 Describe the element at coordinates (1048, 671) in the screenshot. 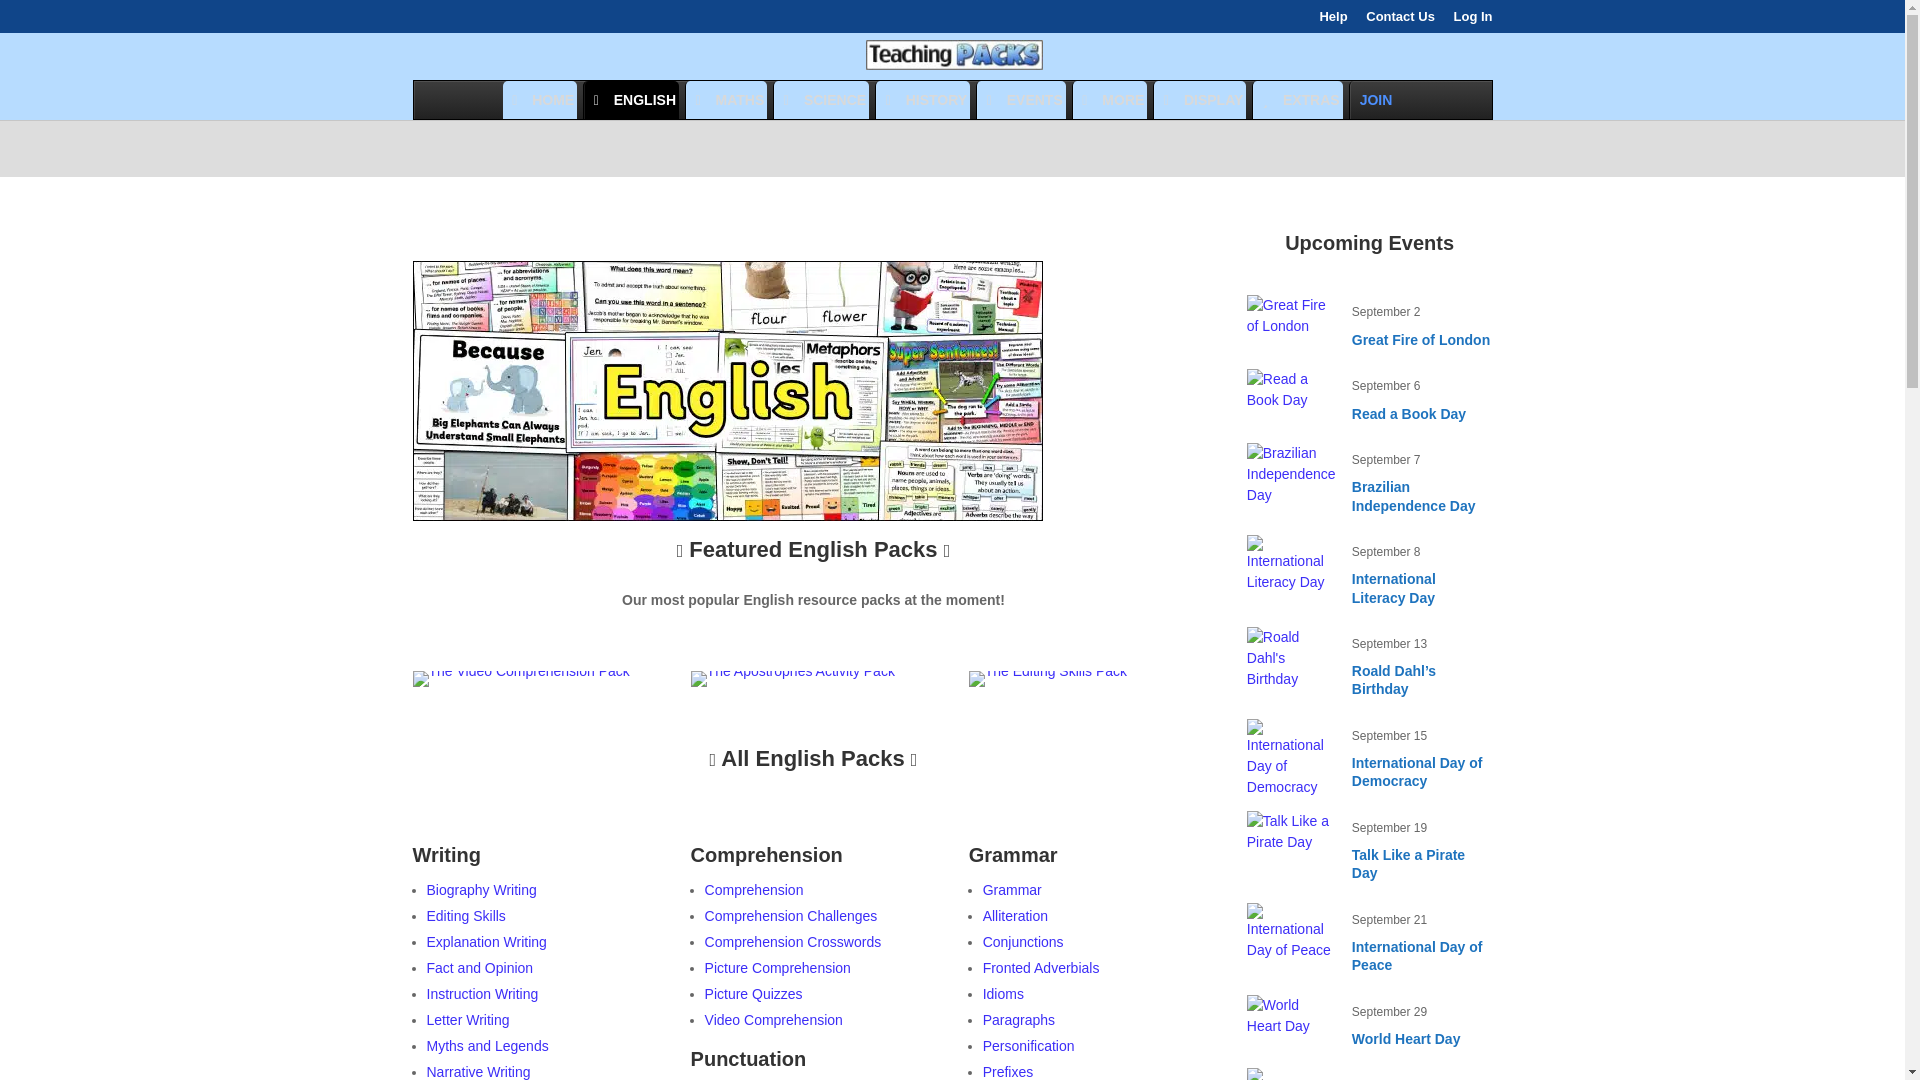

I see `EditingSkills-ComingSoon` at that location.